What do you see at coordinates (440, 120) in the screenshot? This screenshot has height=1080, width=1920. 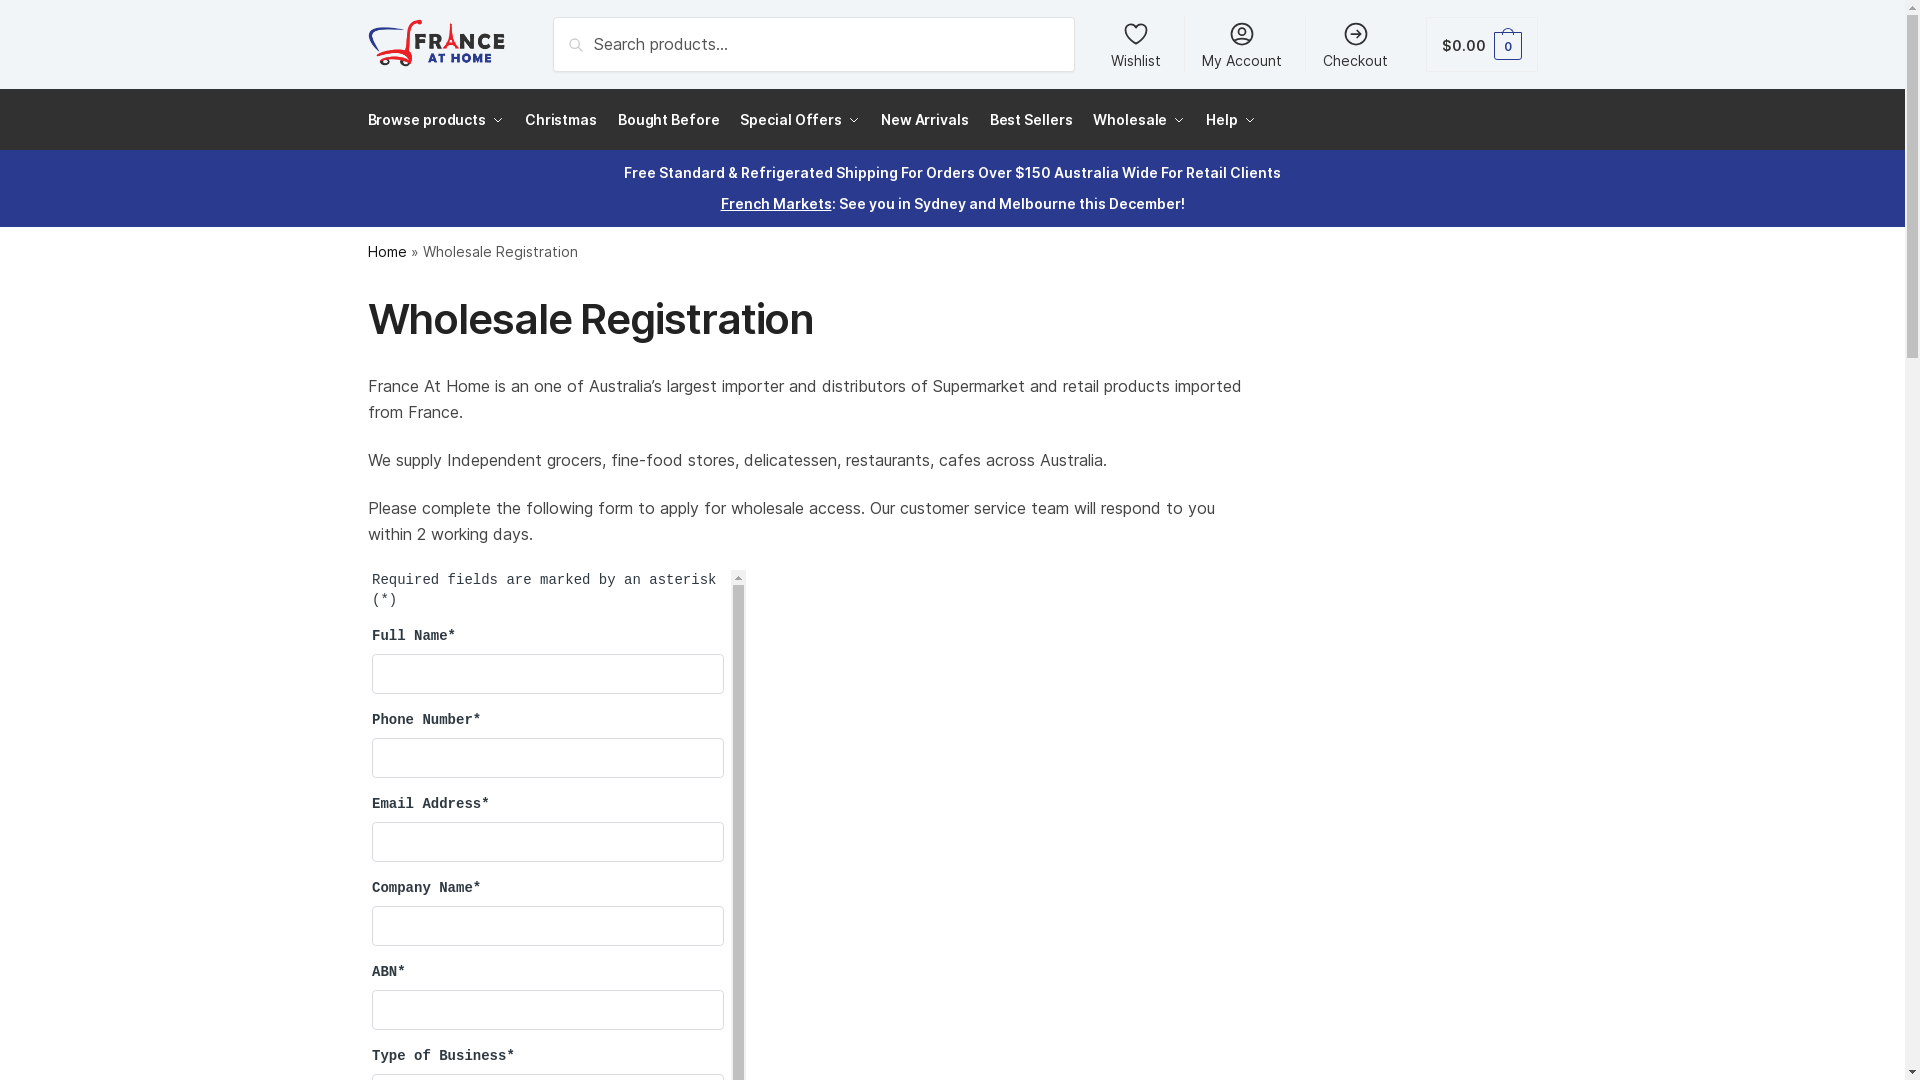 I see `Browse products` at bounding box center [440, 120].